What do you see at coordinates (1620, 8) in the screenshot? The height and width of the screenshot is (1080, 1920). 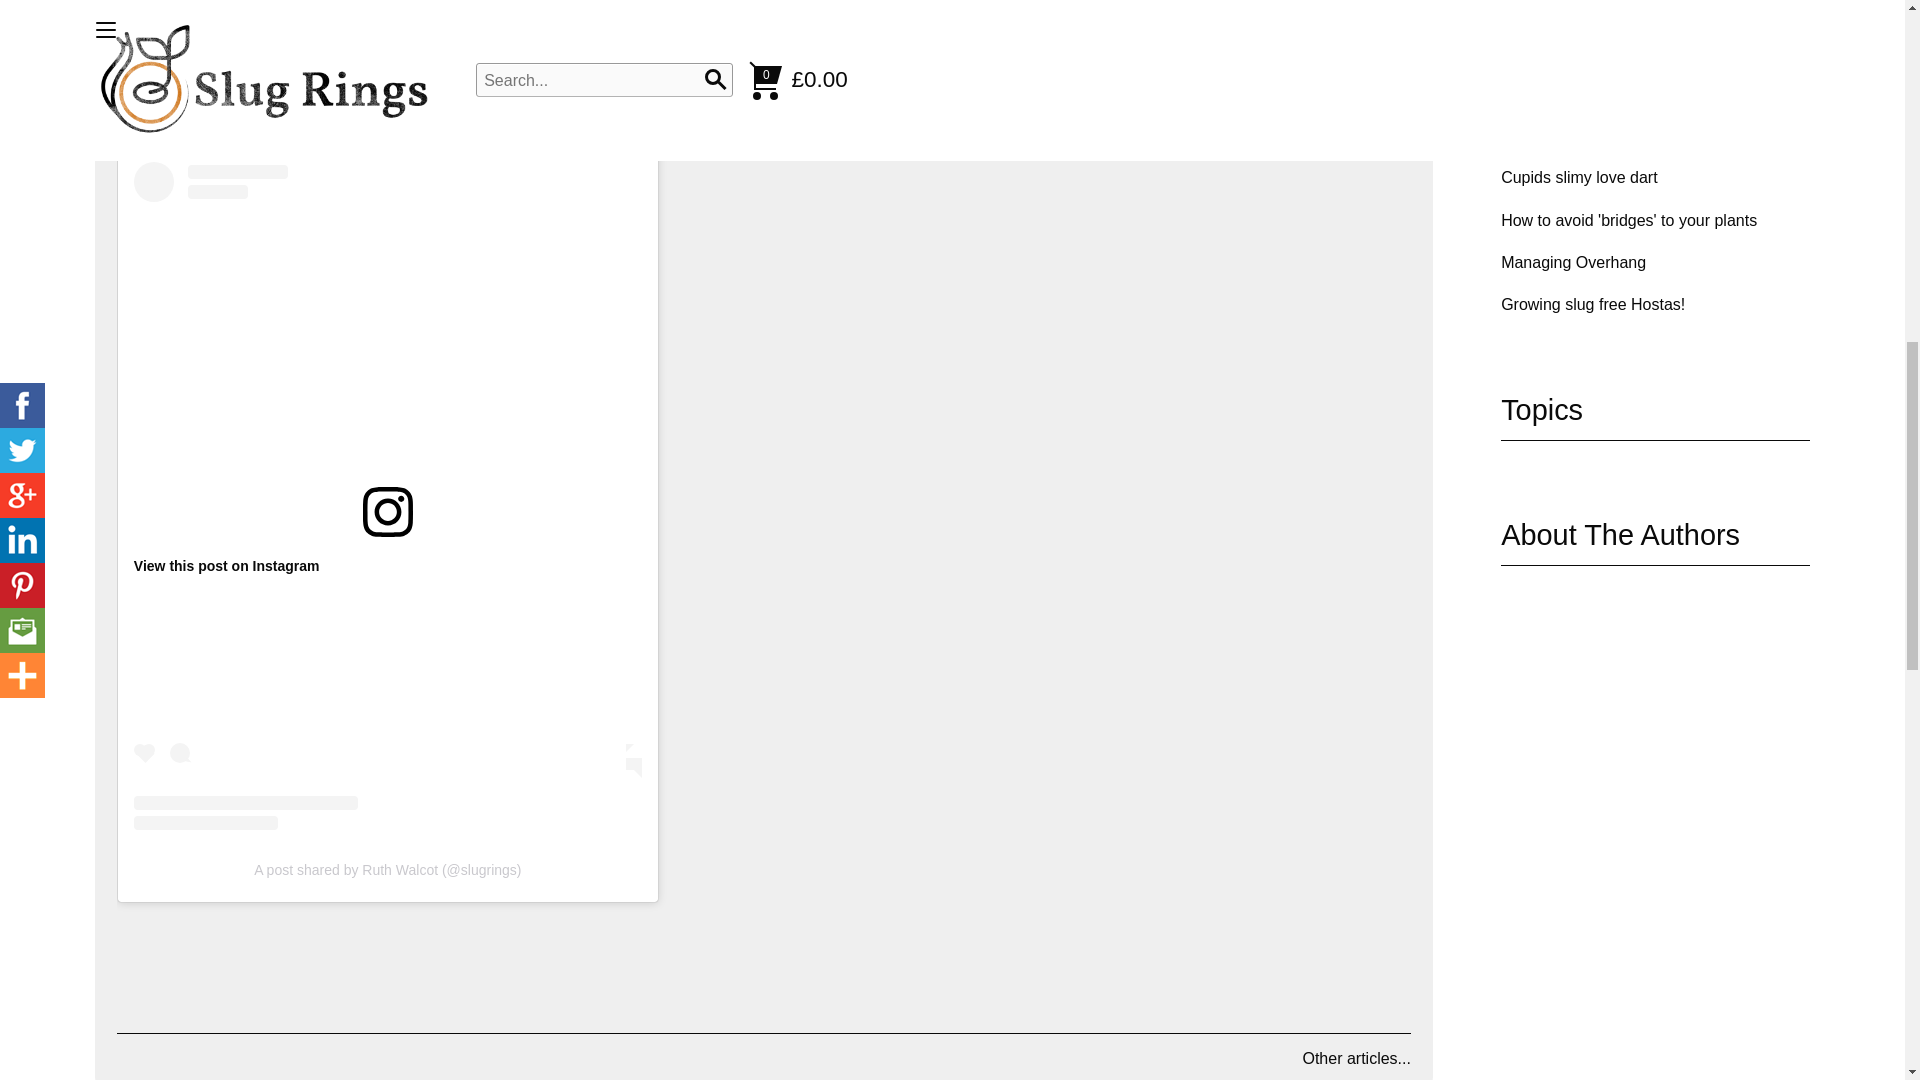 I see `Testing alternative slug deterrents` at bounding box center [1620, 8].